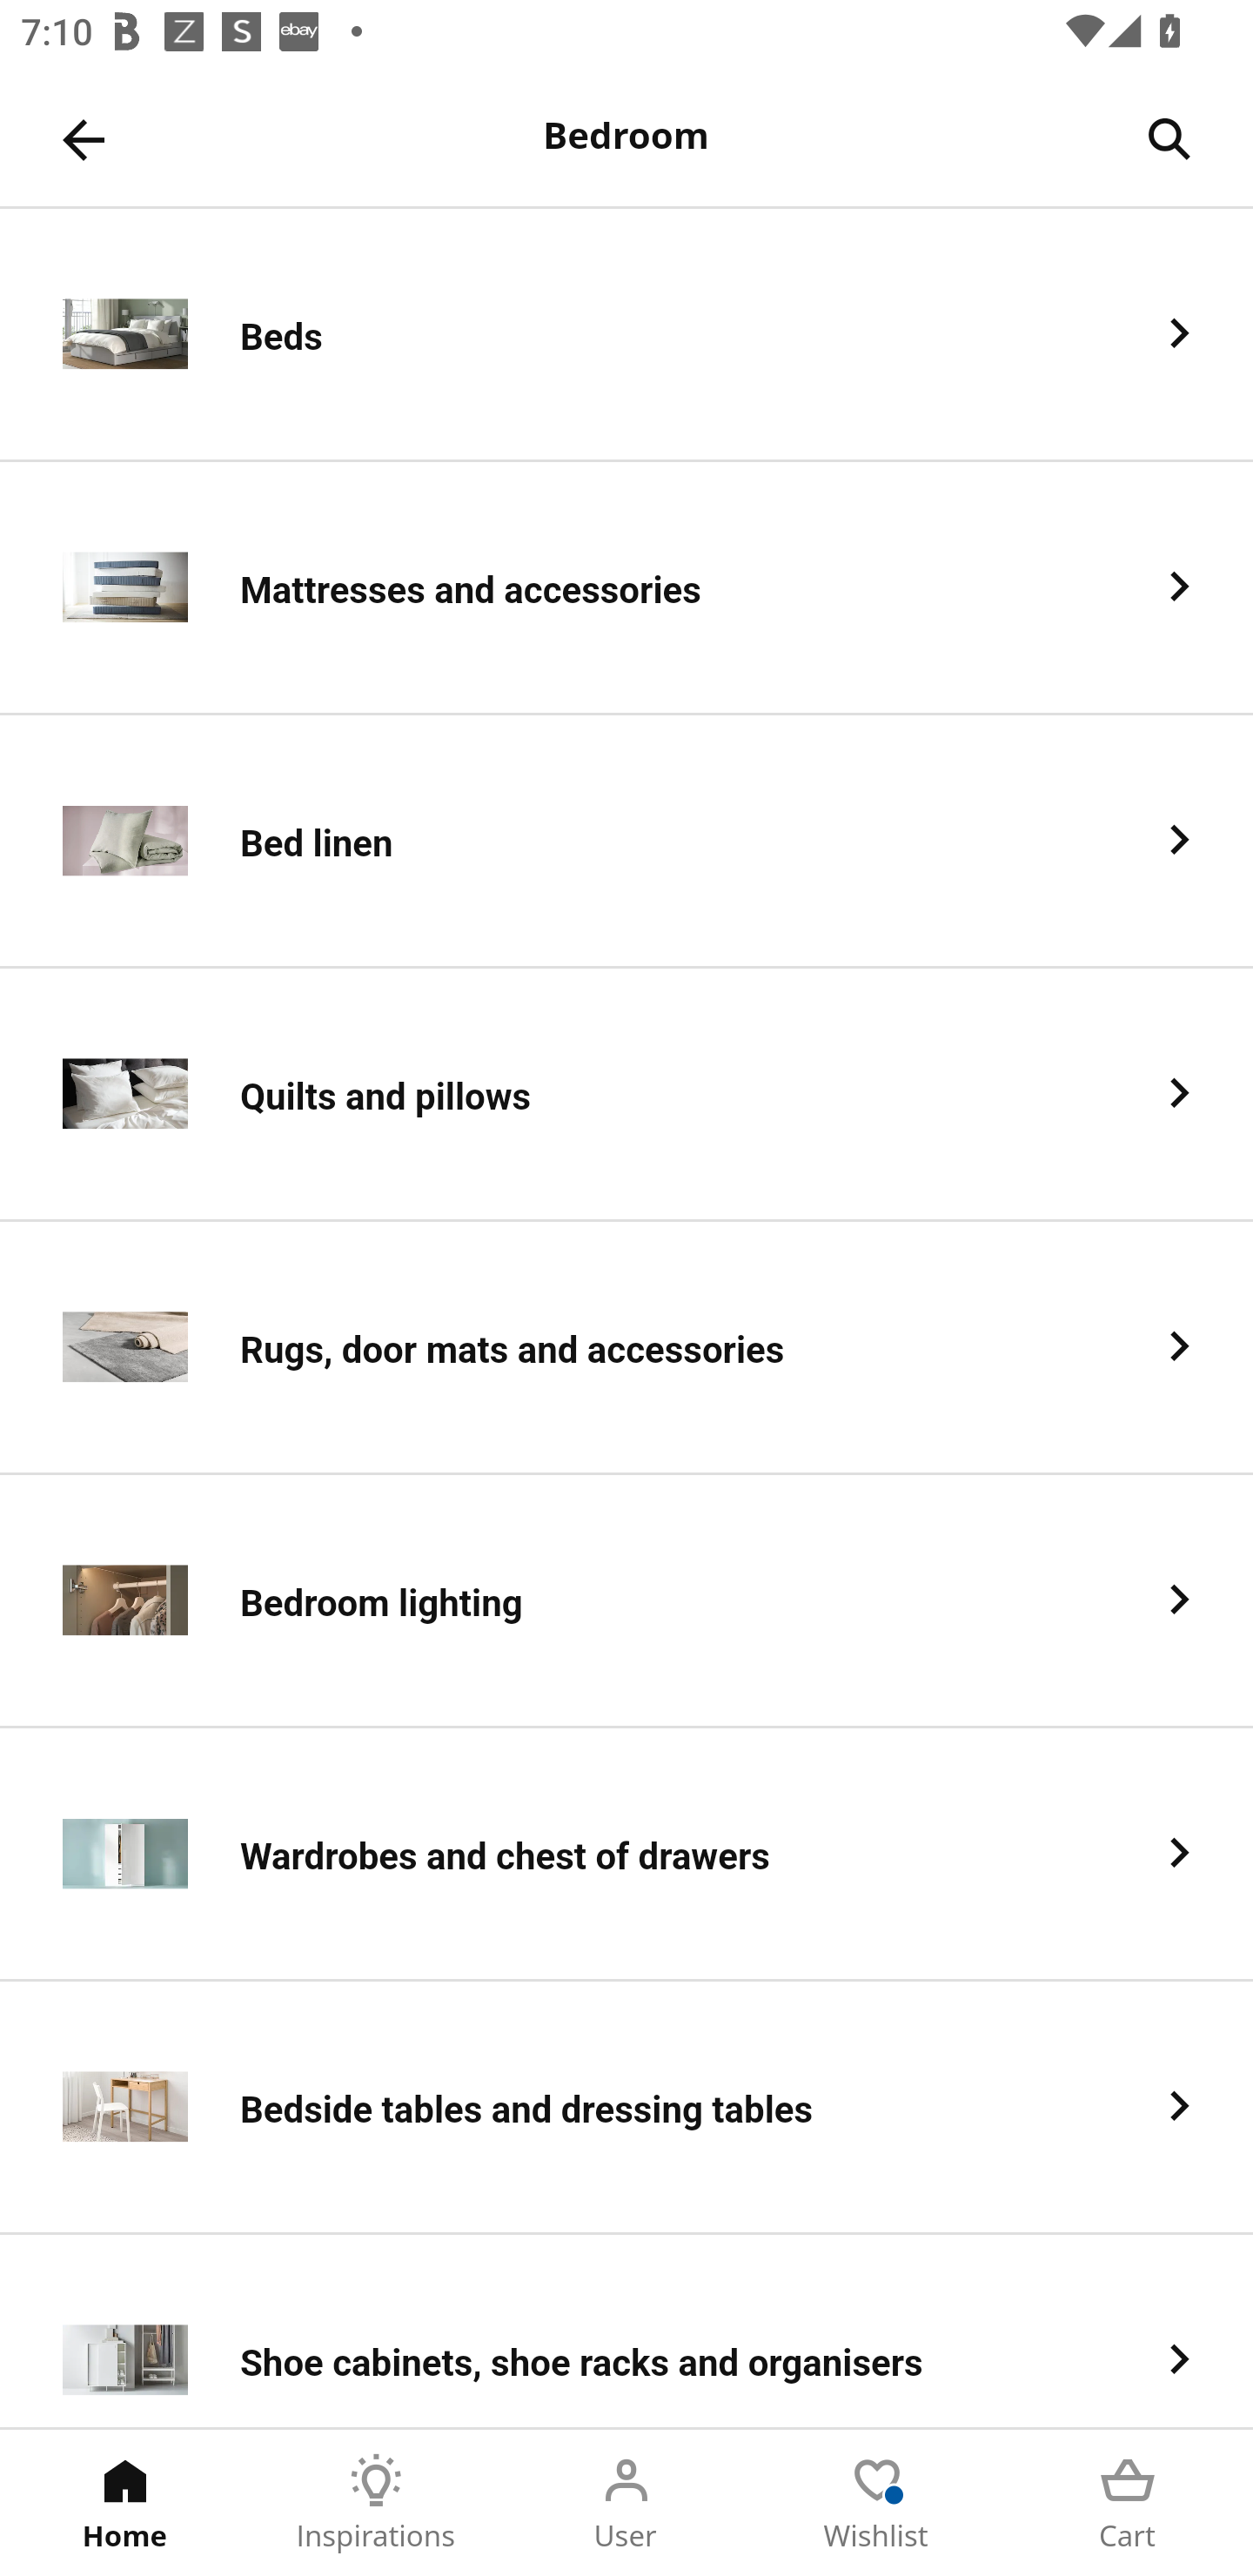 The height and width of the screenshot is (2576, 1253). What do you see at coordinates (125, 2503) in the screenshot?
I see `Home
Tab 1 of 5` at bounding box center [125, 2503].